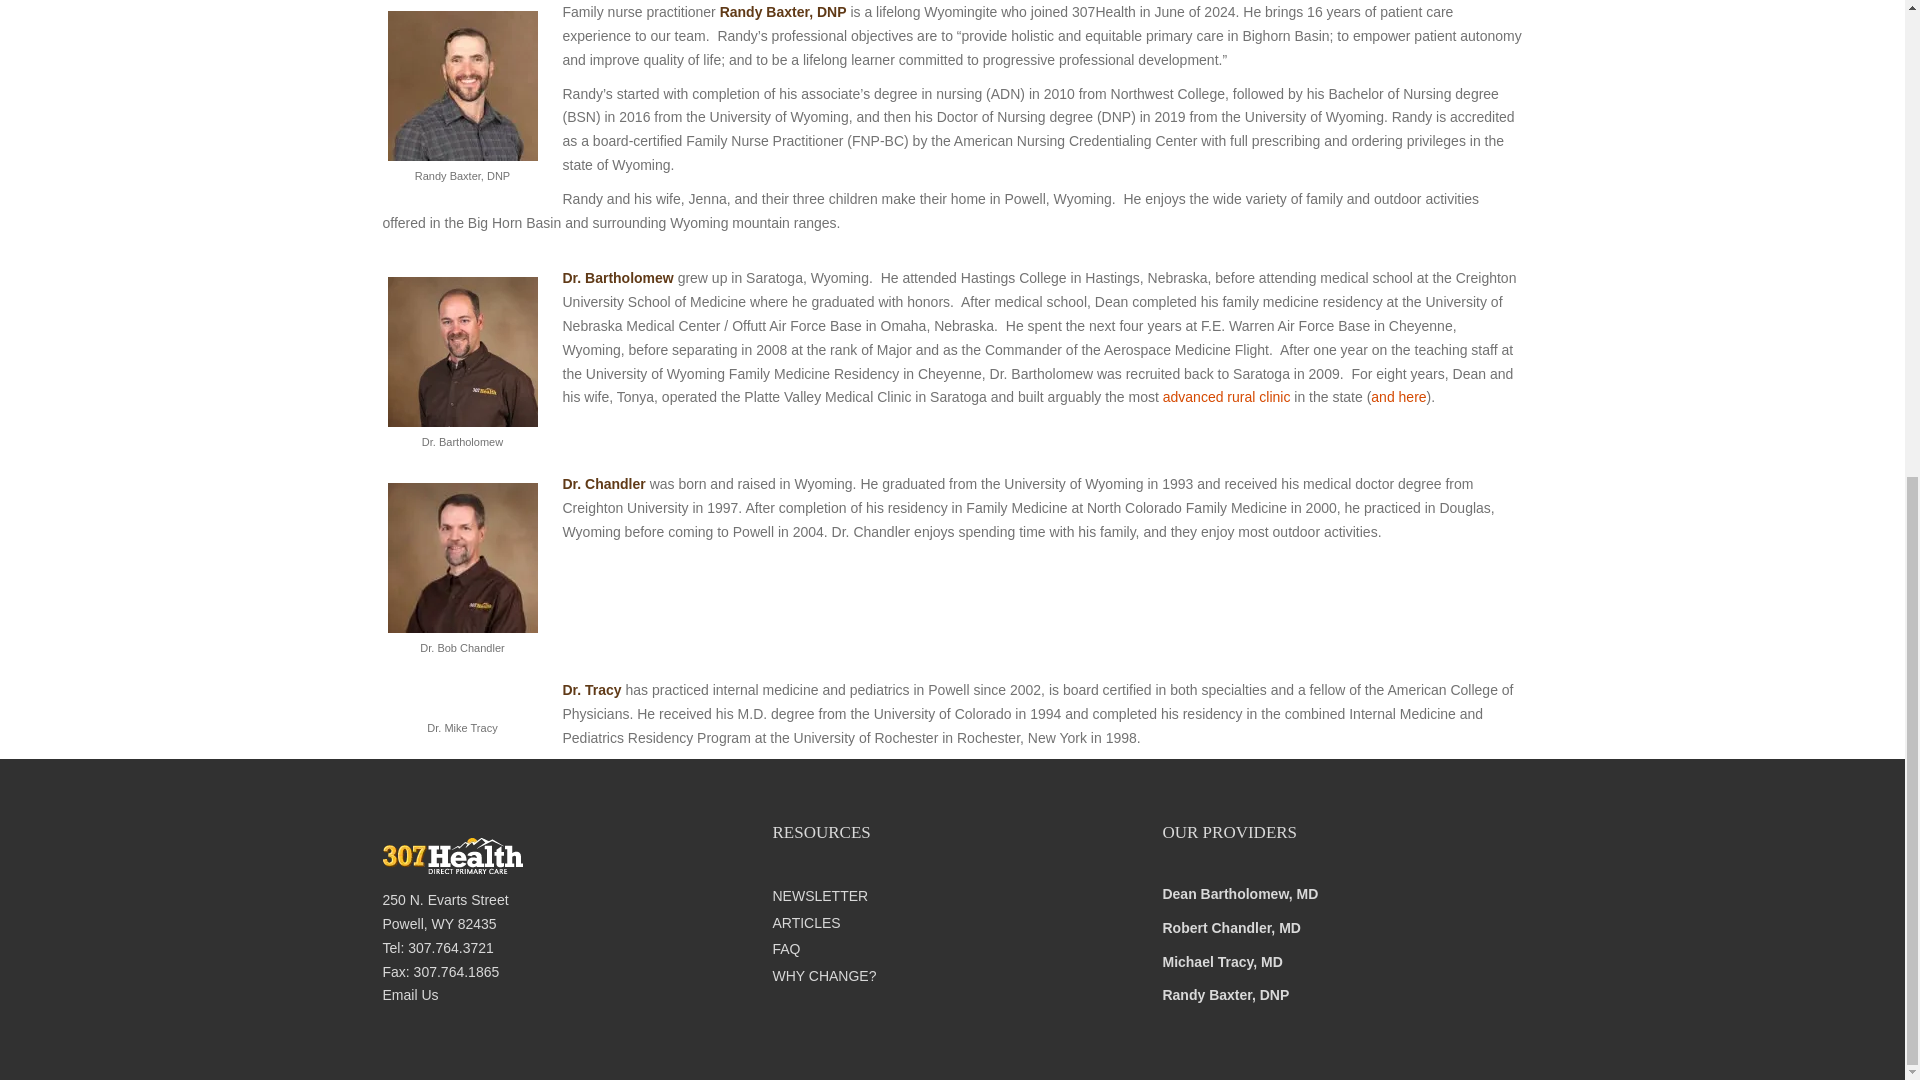 This screenshot has width=1920, height=1080. What do you see at coordinates (1224, 995) in the screenshot?
I see `Randy Baxter, DNP` at bounding box center [1224, 995].